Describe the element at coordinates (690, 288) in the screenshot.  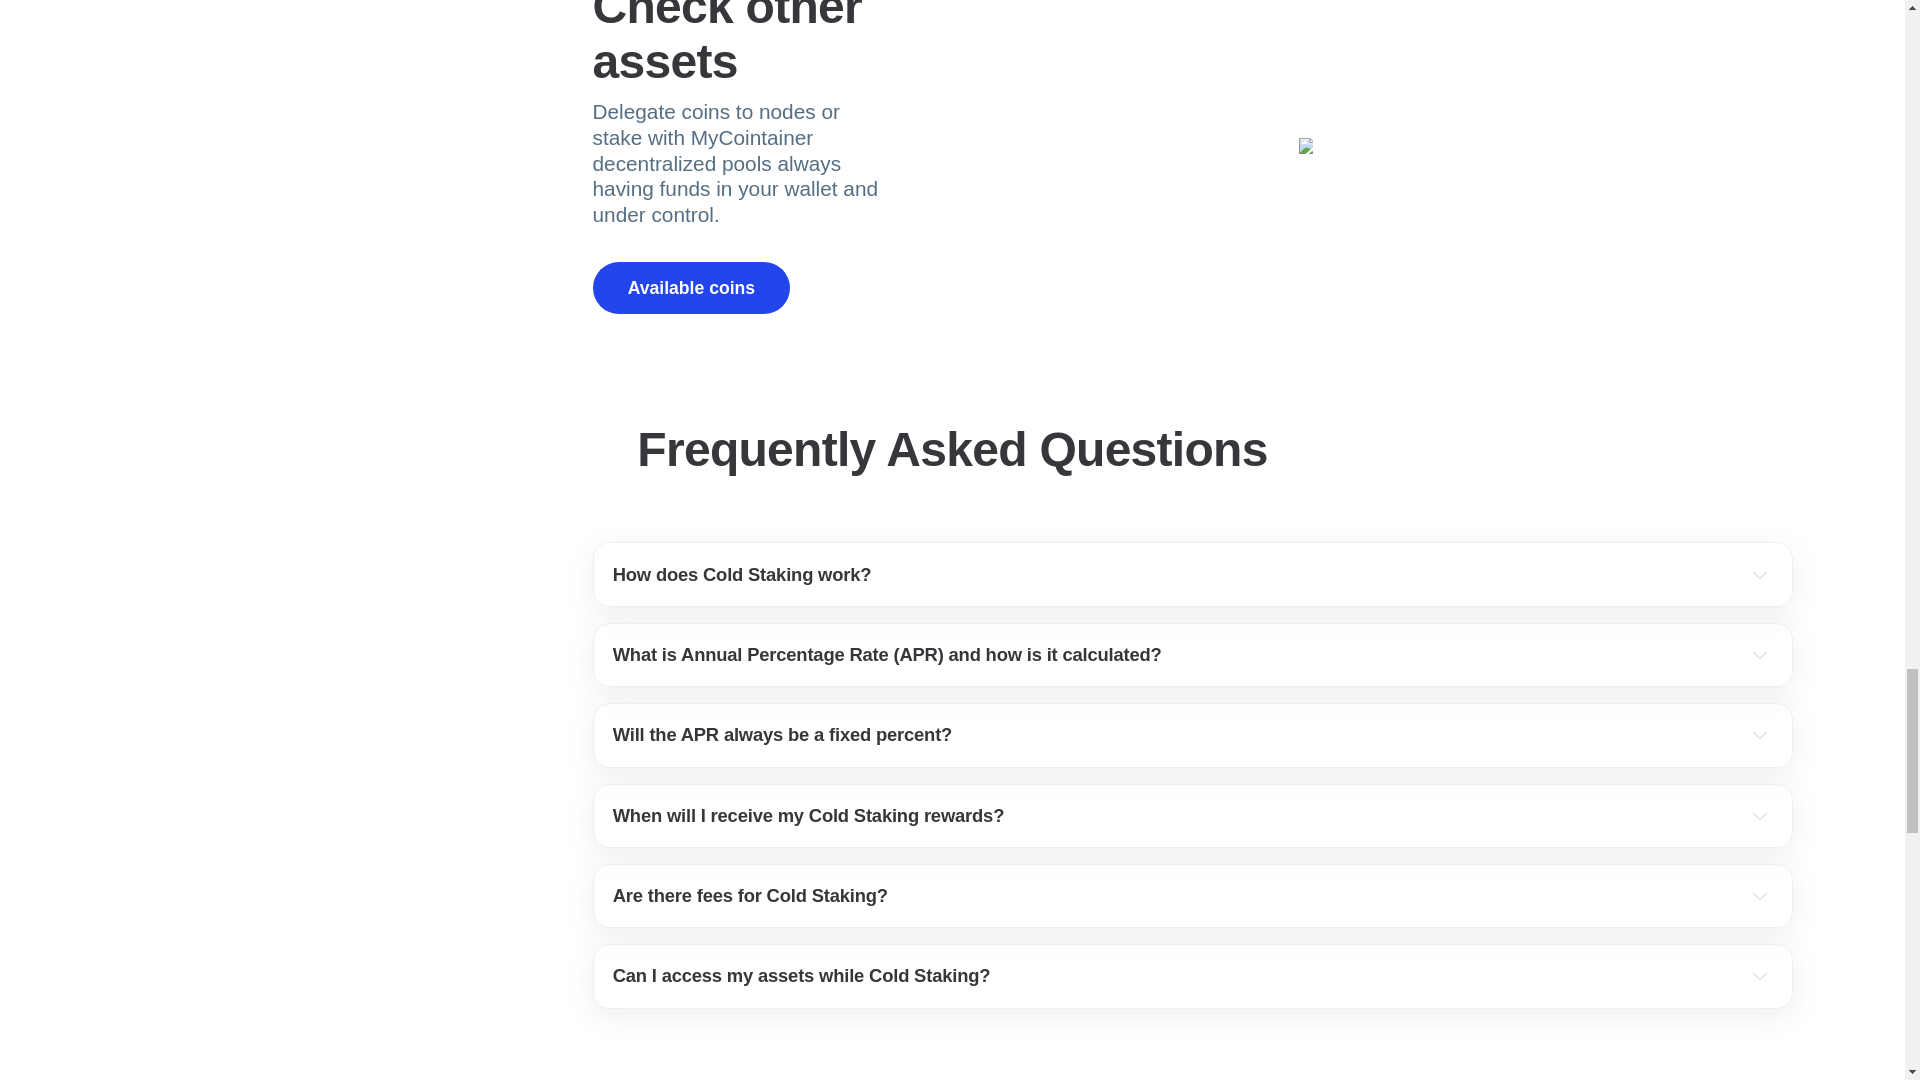
I see `Available coins` at that location.